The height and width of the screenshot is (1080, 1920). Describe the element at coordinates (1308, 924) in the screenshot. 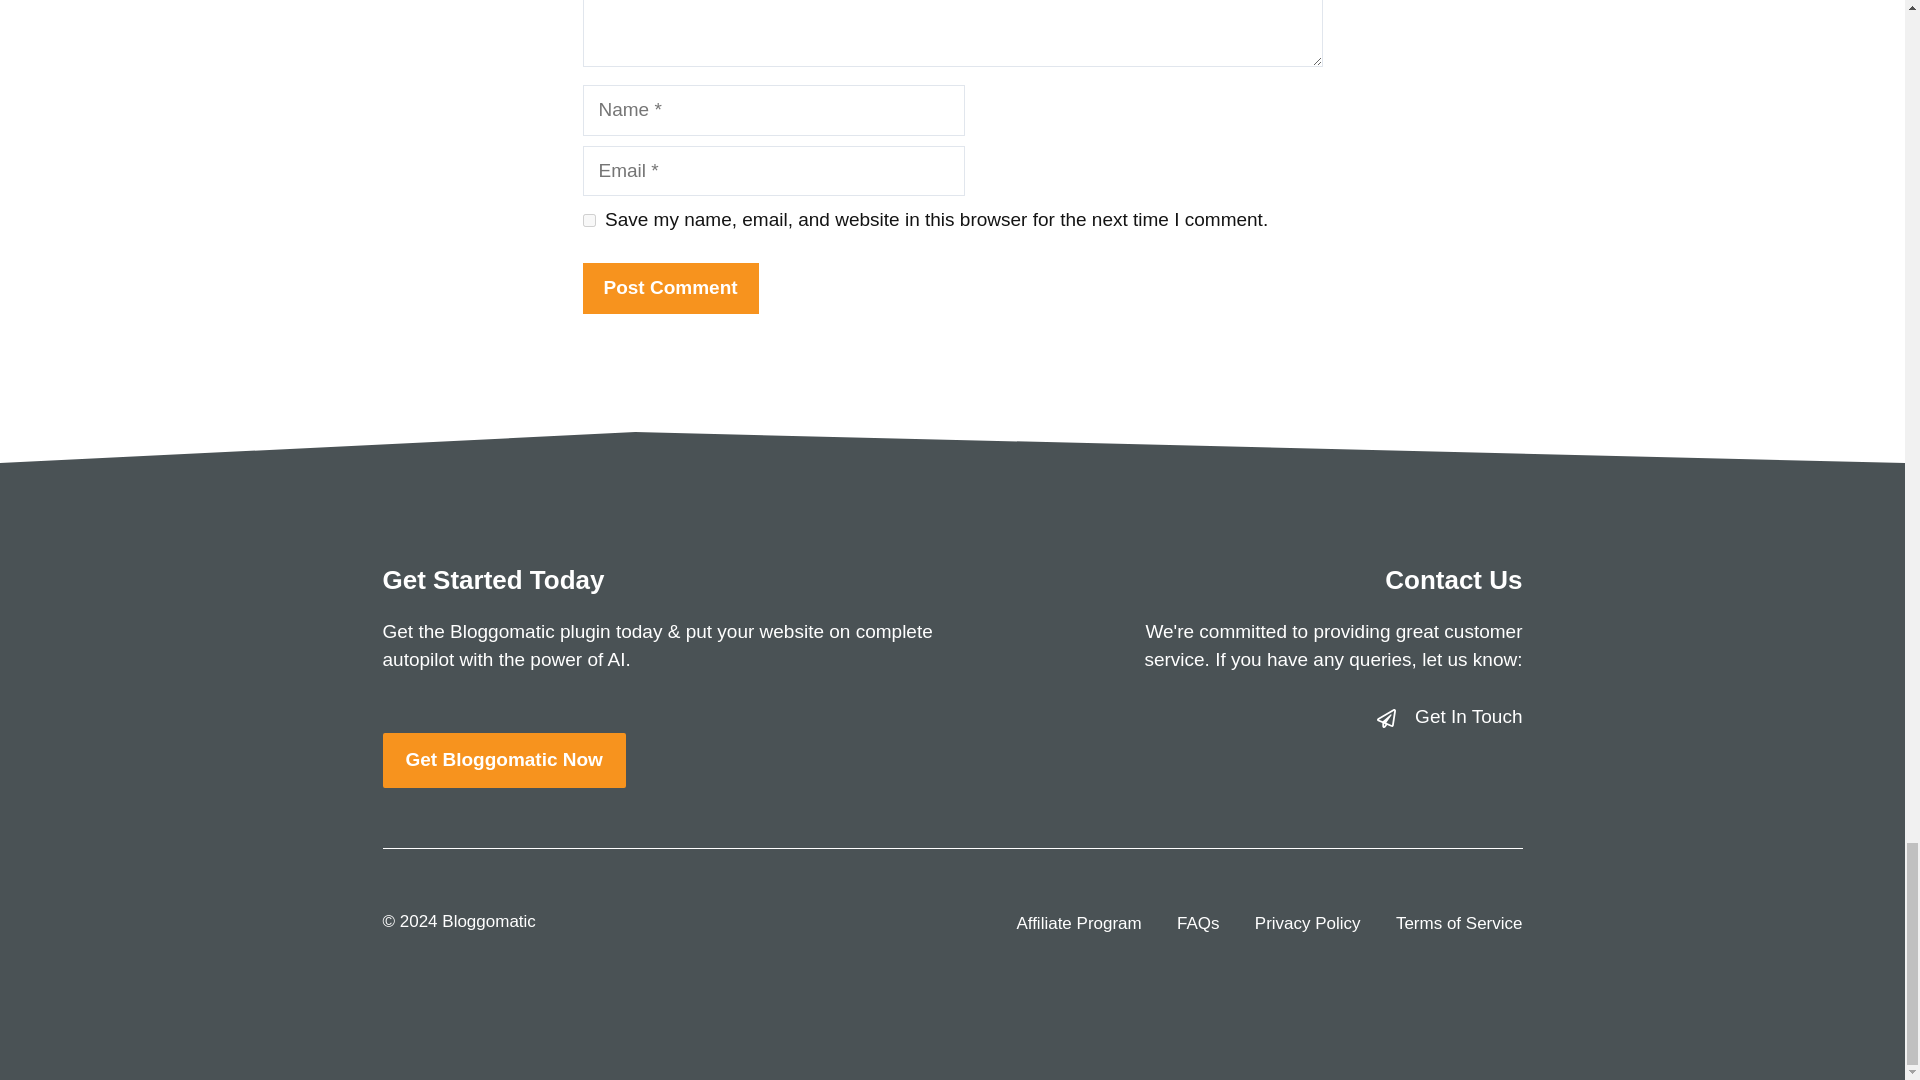

I see `Privacy Policy` at that location.